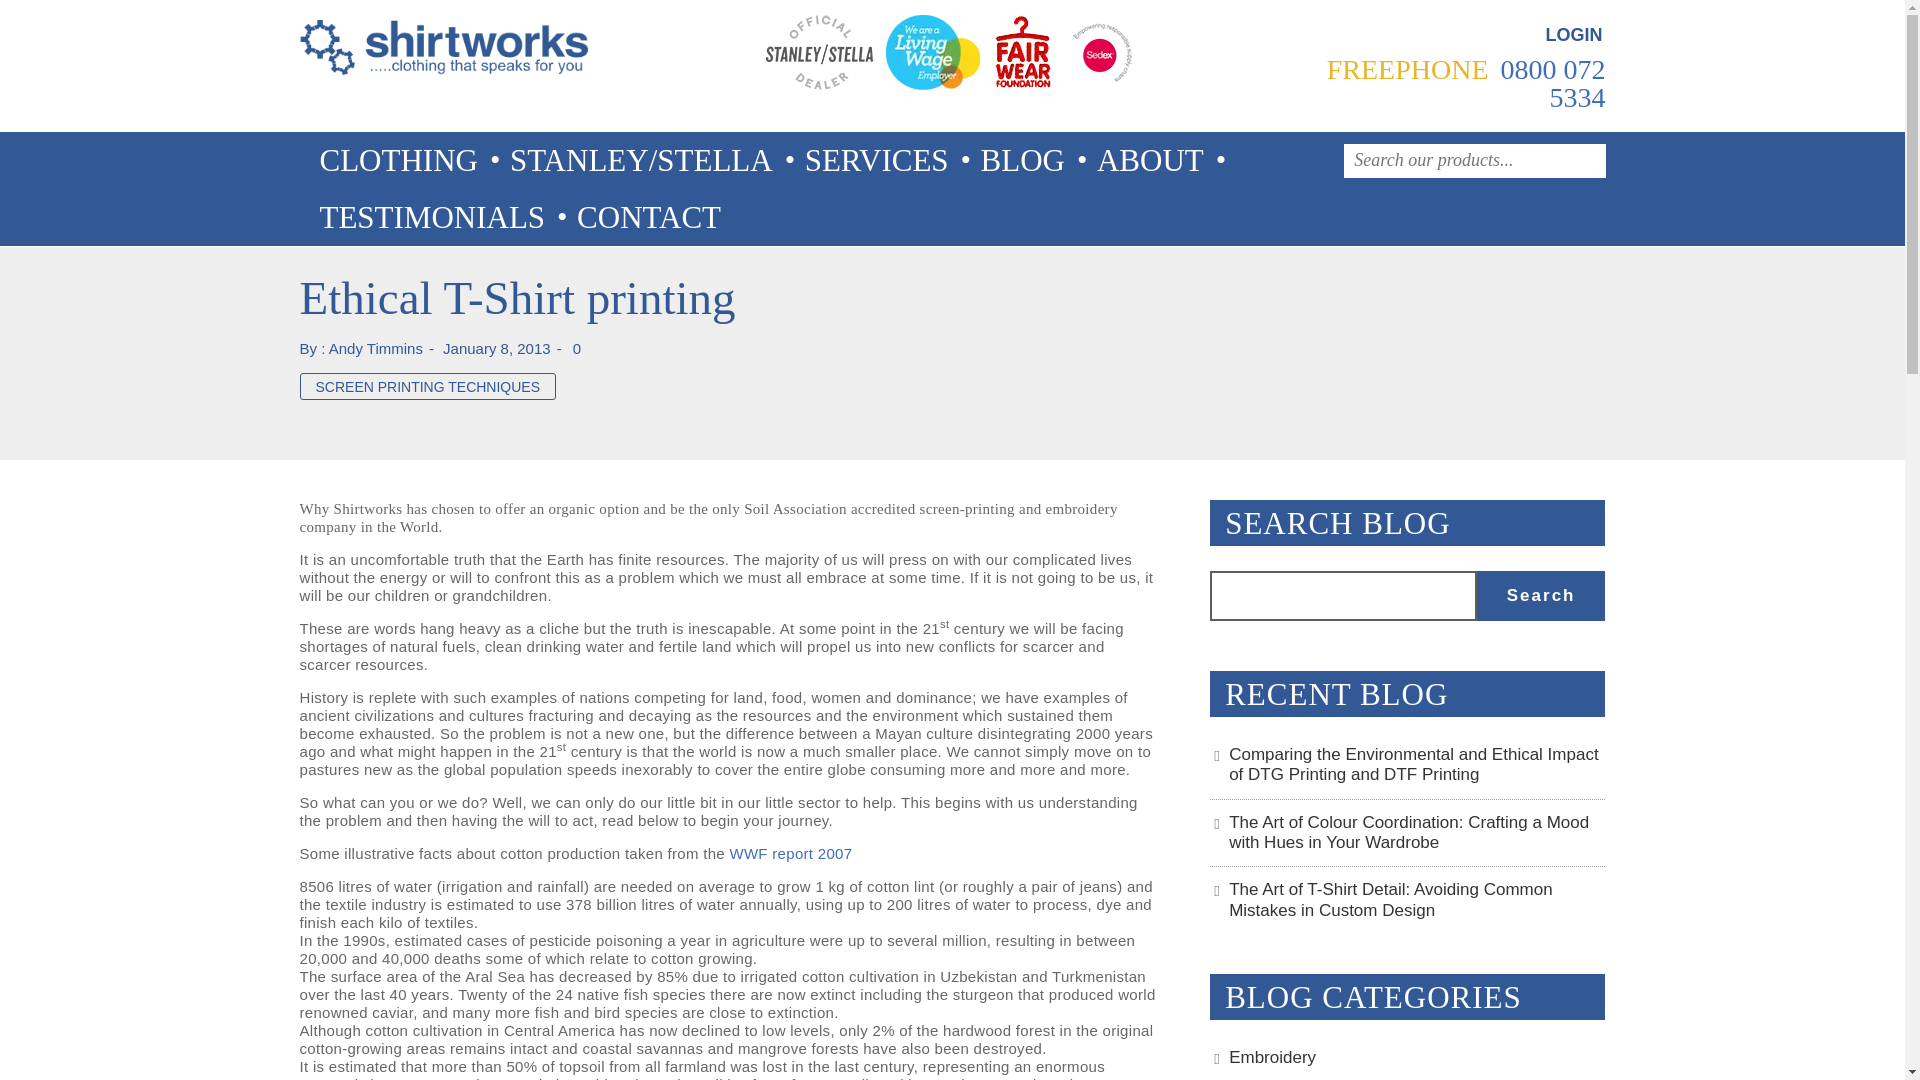 This screenshot has width=1920, height=1080. Describe the element at coordinates (790, 852) in the screenshot. I see `Cotton for printing` at that location.